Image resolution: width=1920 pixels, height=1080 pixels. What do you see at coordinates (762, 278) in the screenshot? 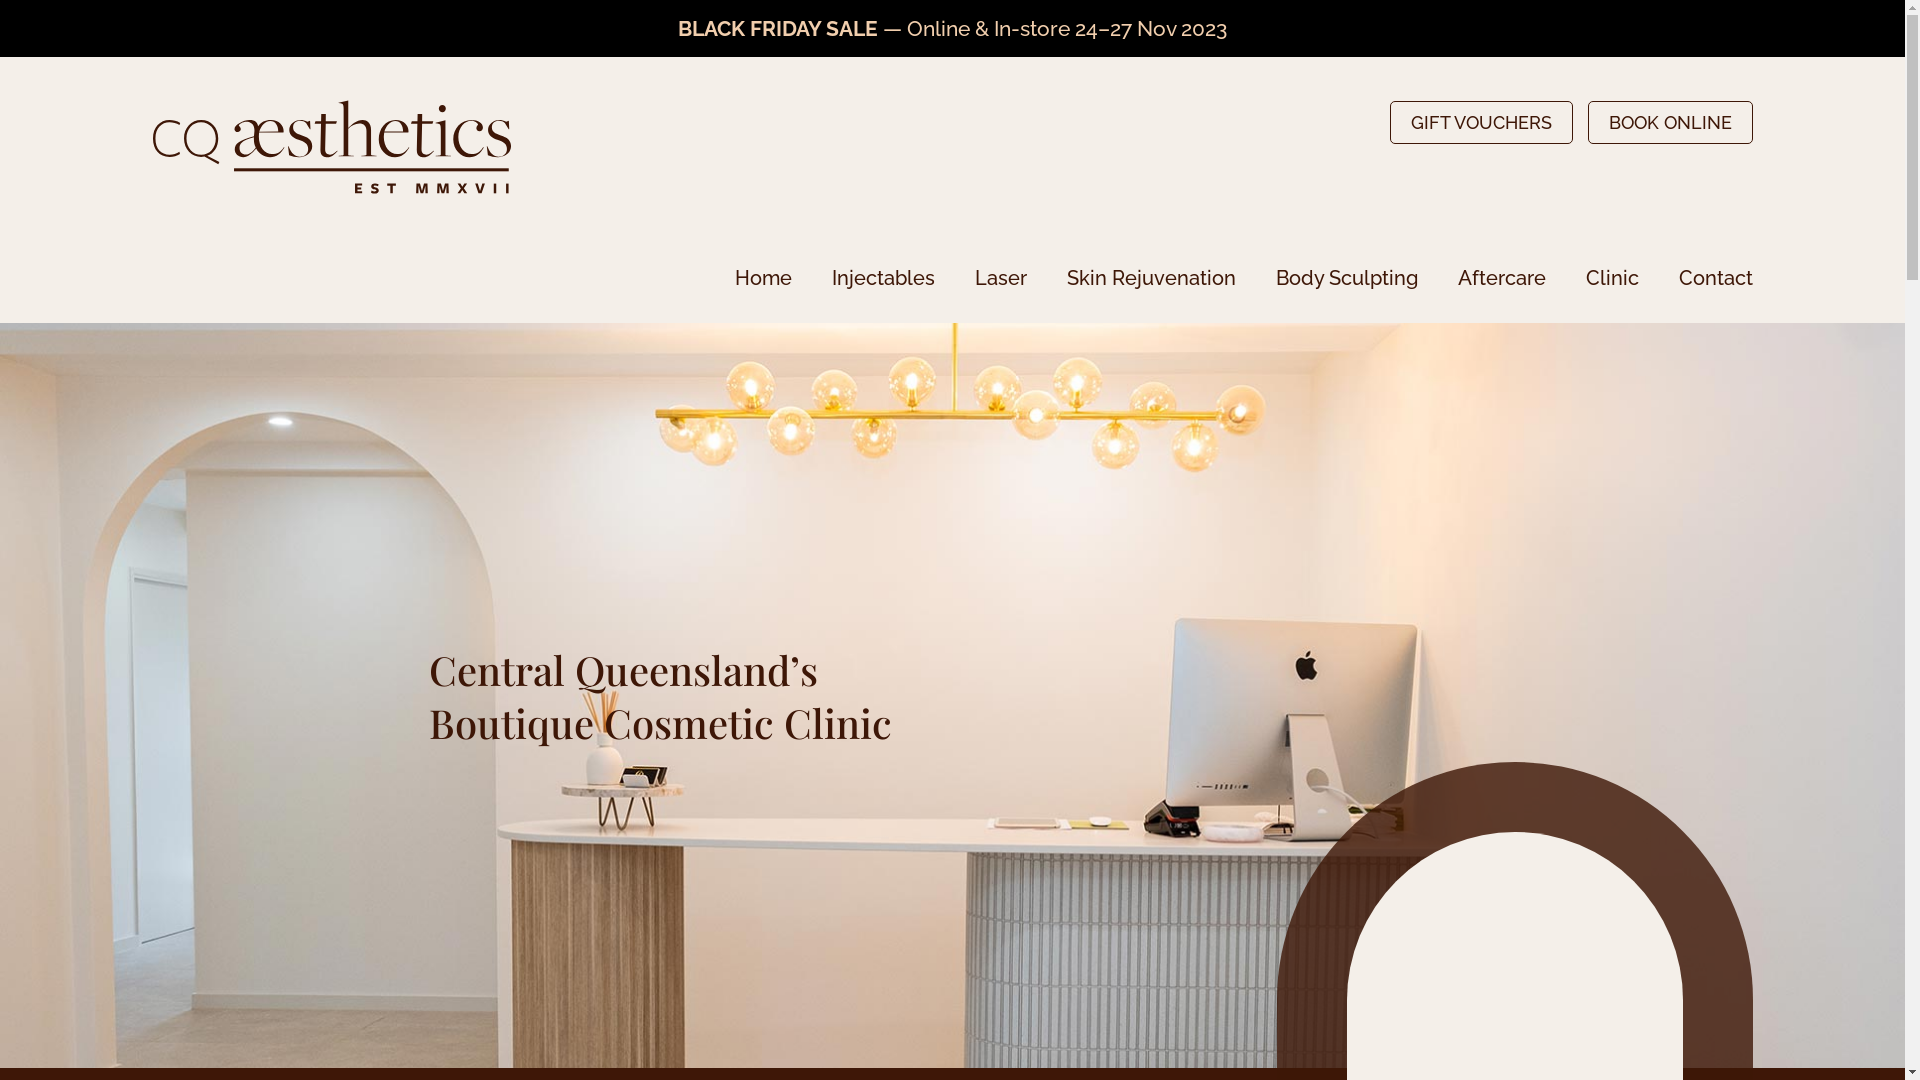
I see `Home` at bounding box center [762, 278].